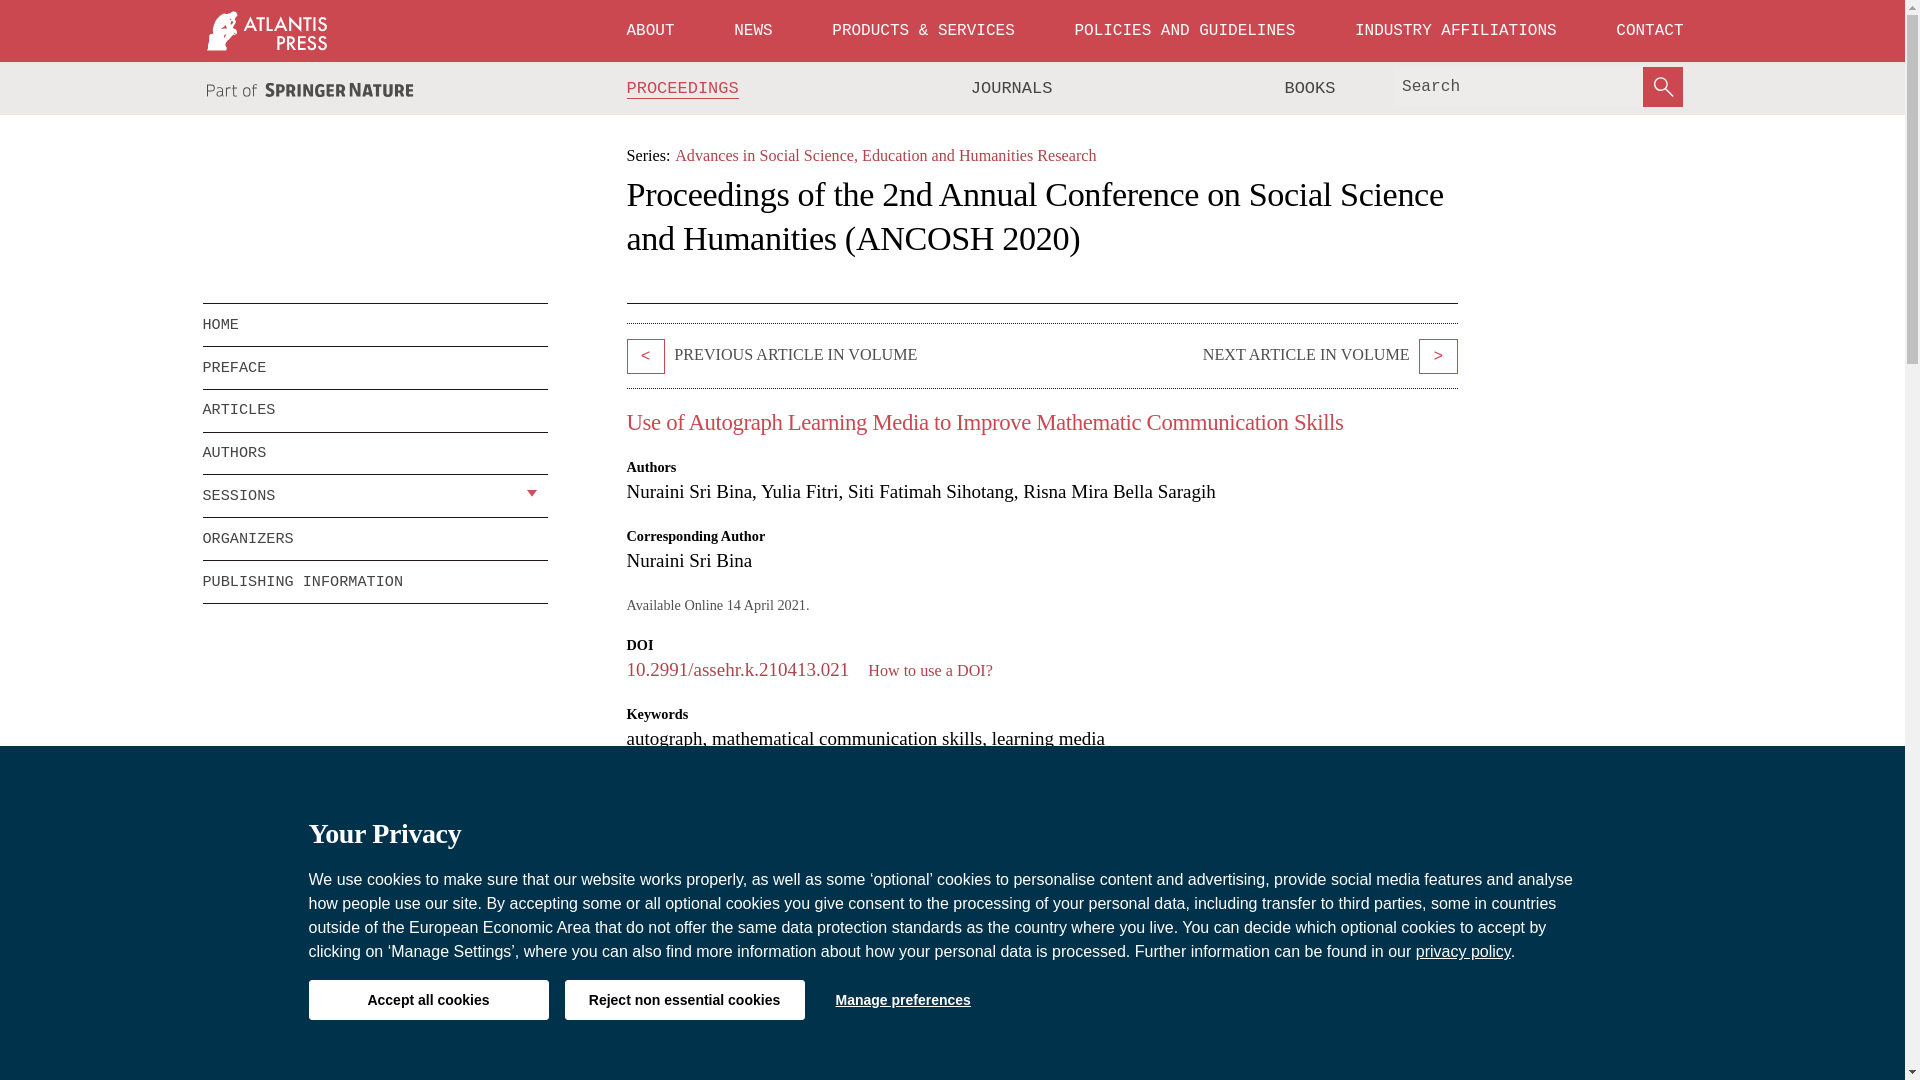 This screenshot has height=1080, width=1920. Describe the element at coordinates (650, 30) in the screenshot. I see `ABOUT` at that location.